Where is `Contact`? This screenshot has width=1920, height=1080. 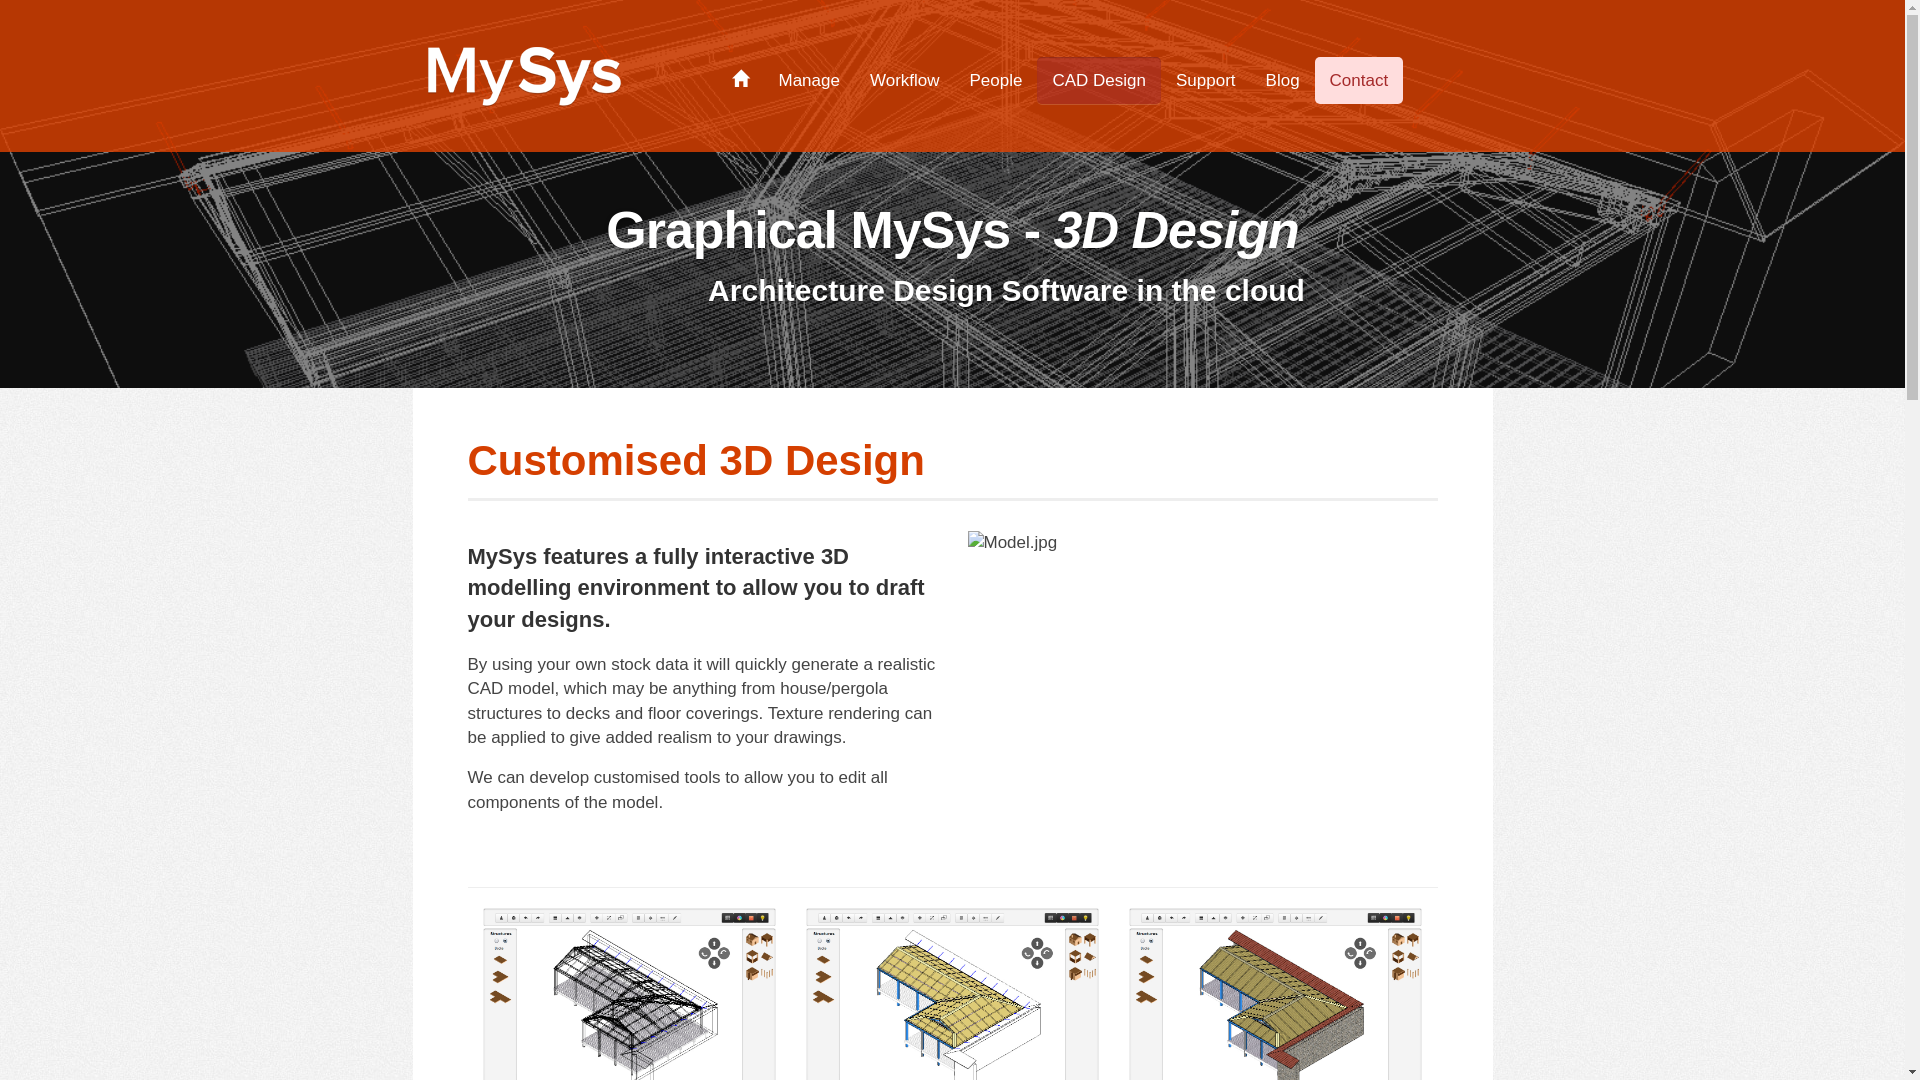 Contact is located at coordinates (1360, 80).